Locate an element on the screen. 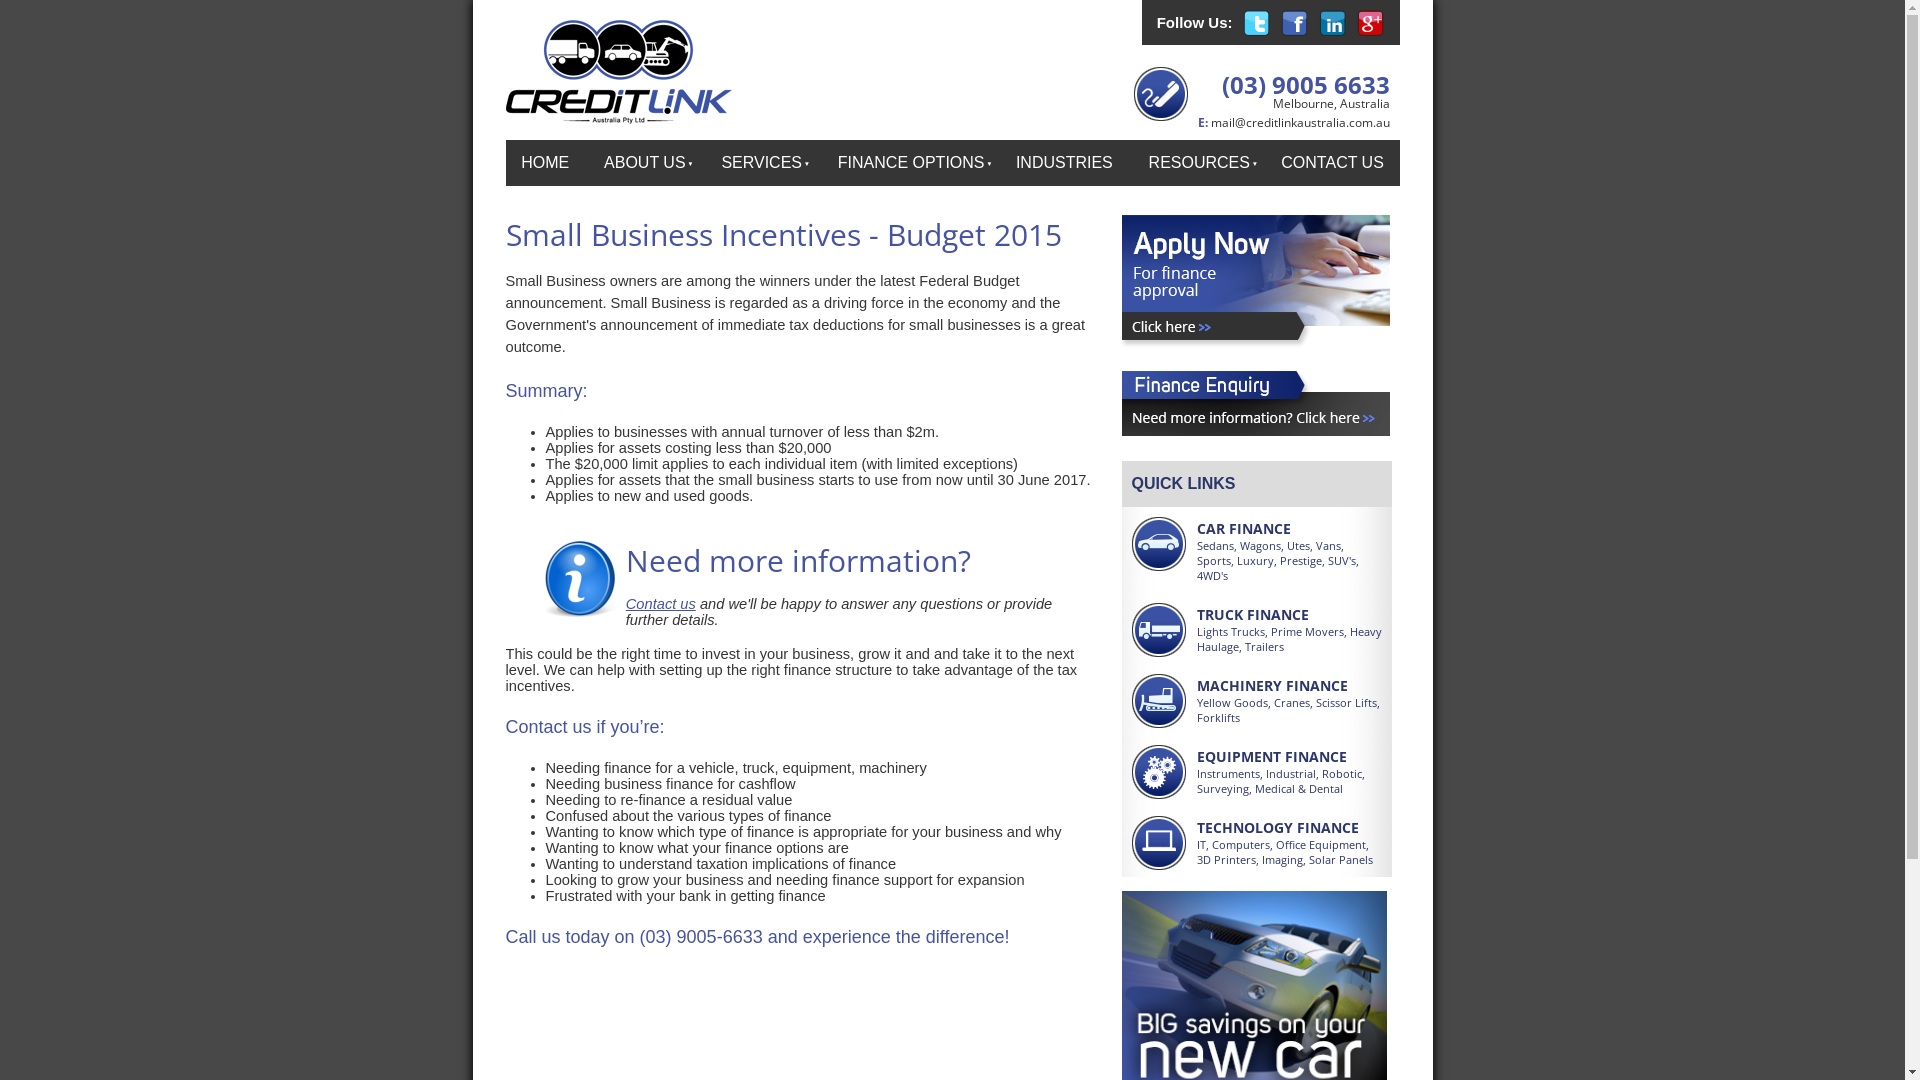  SERVICES is located at coordinates (759, 163).